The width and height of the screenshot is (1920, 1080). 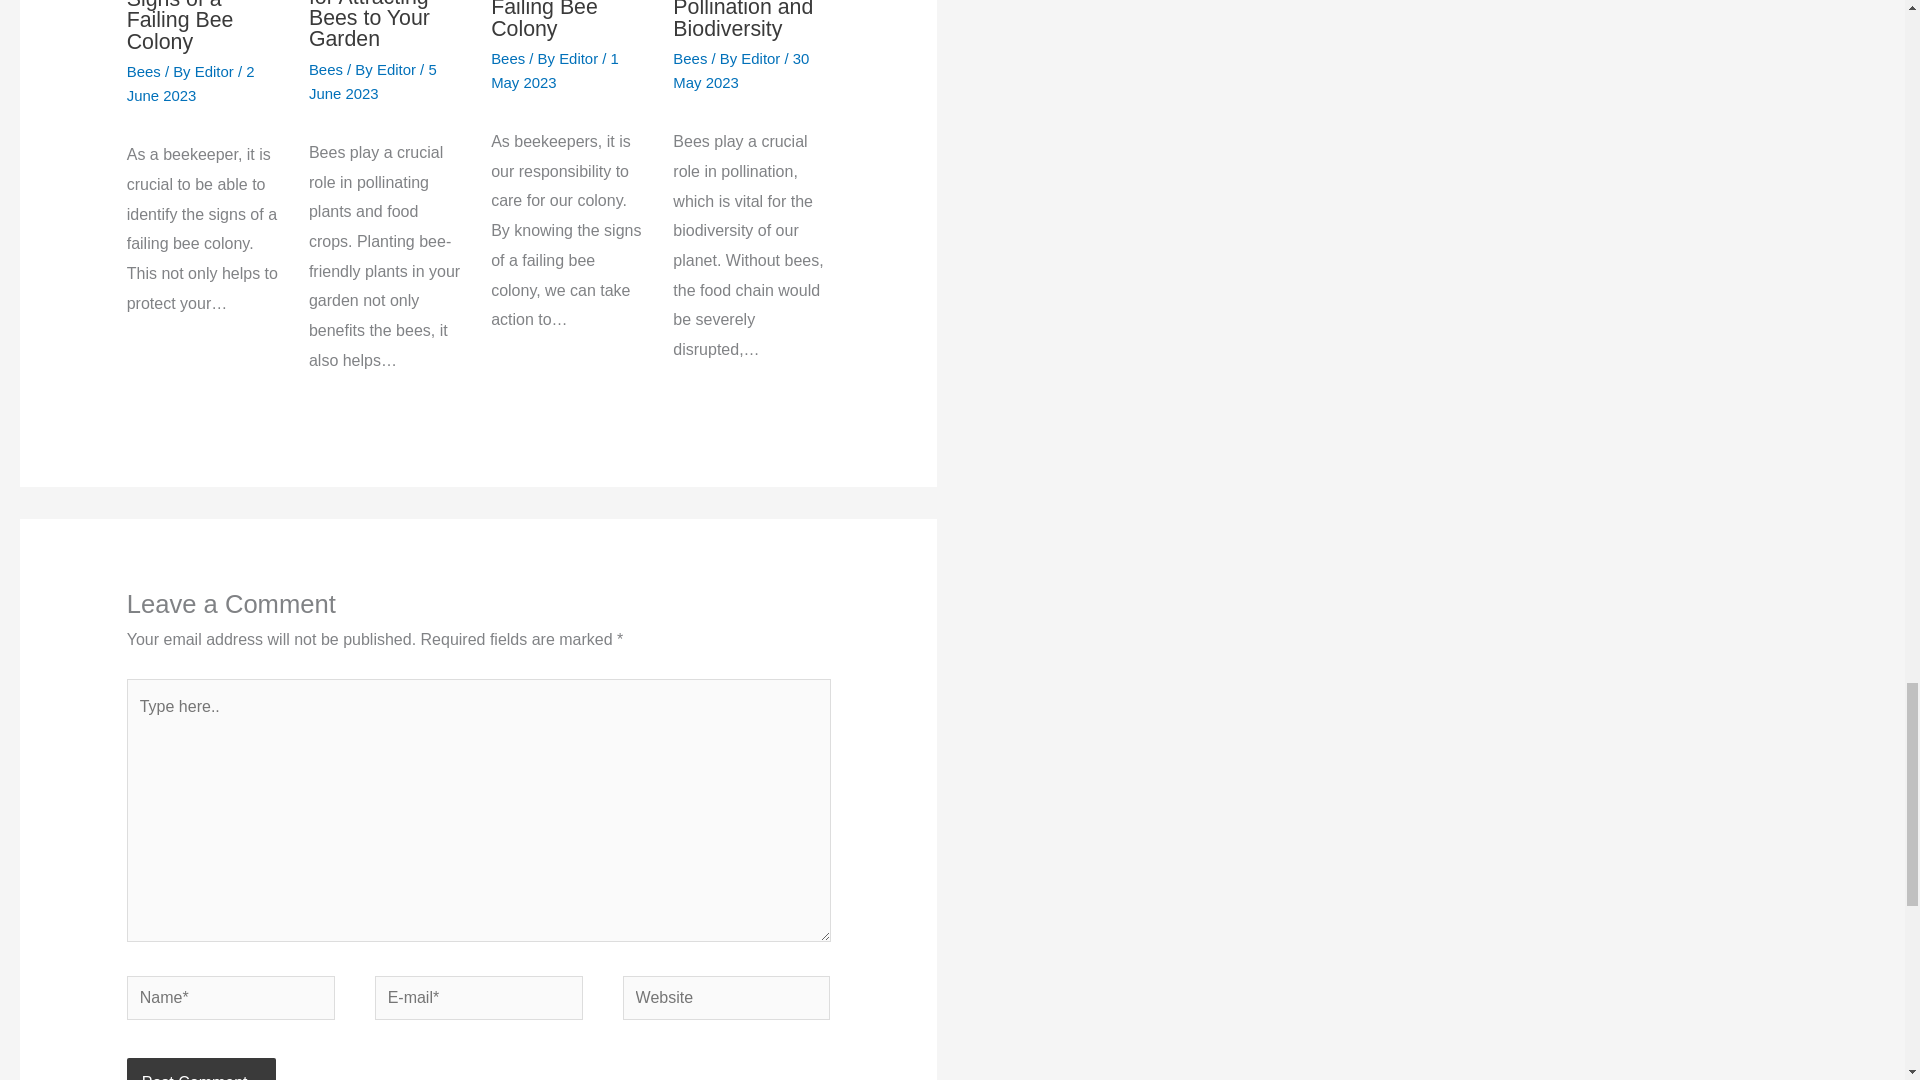 I want to click on How to Spot the Signs of a Failing Bee Colony, so click(x=202, y=27).